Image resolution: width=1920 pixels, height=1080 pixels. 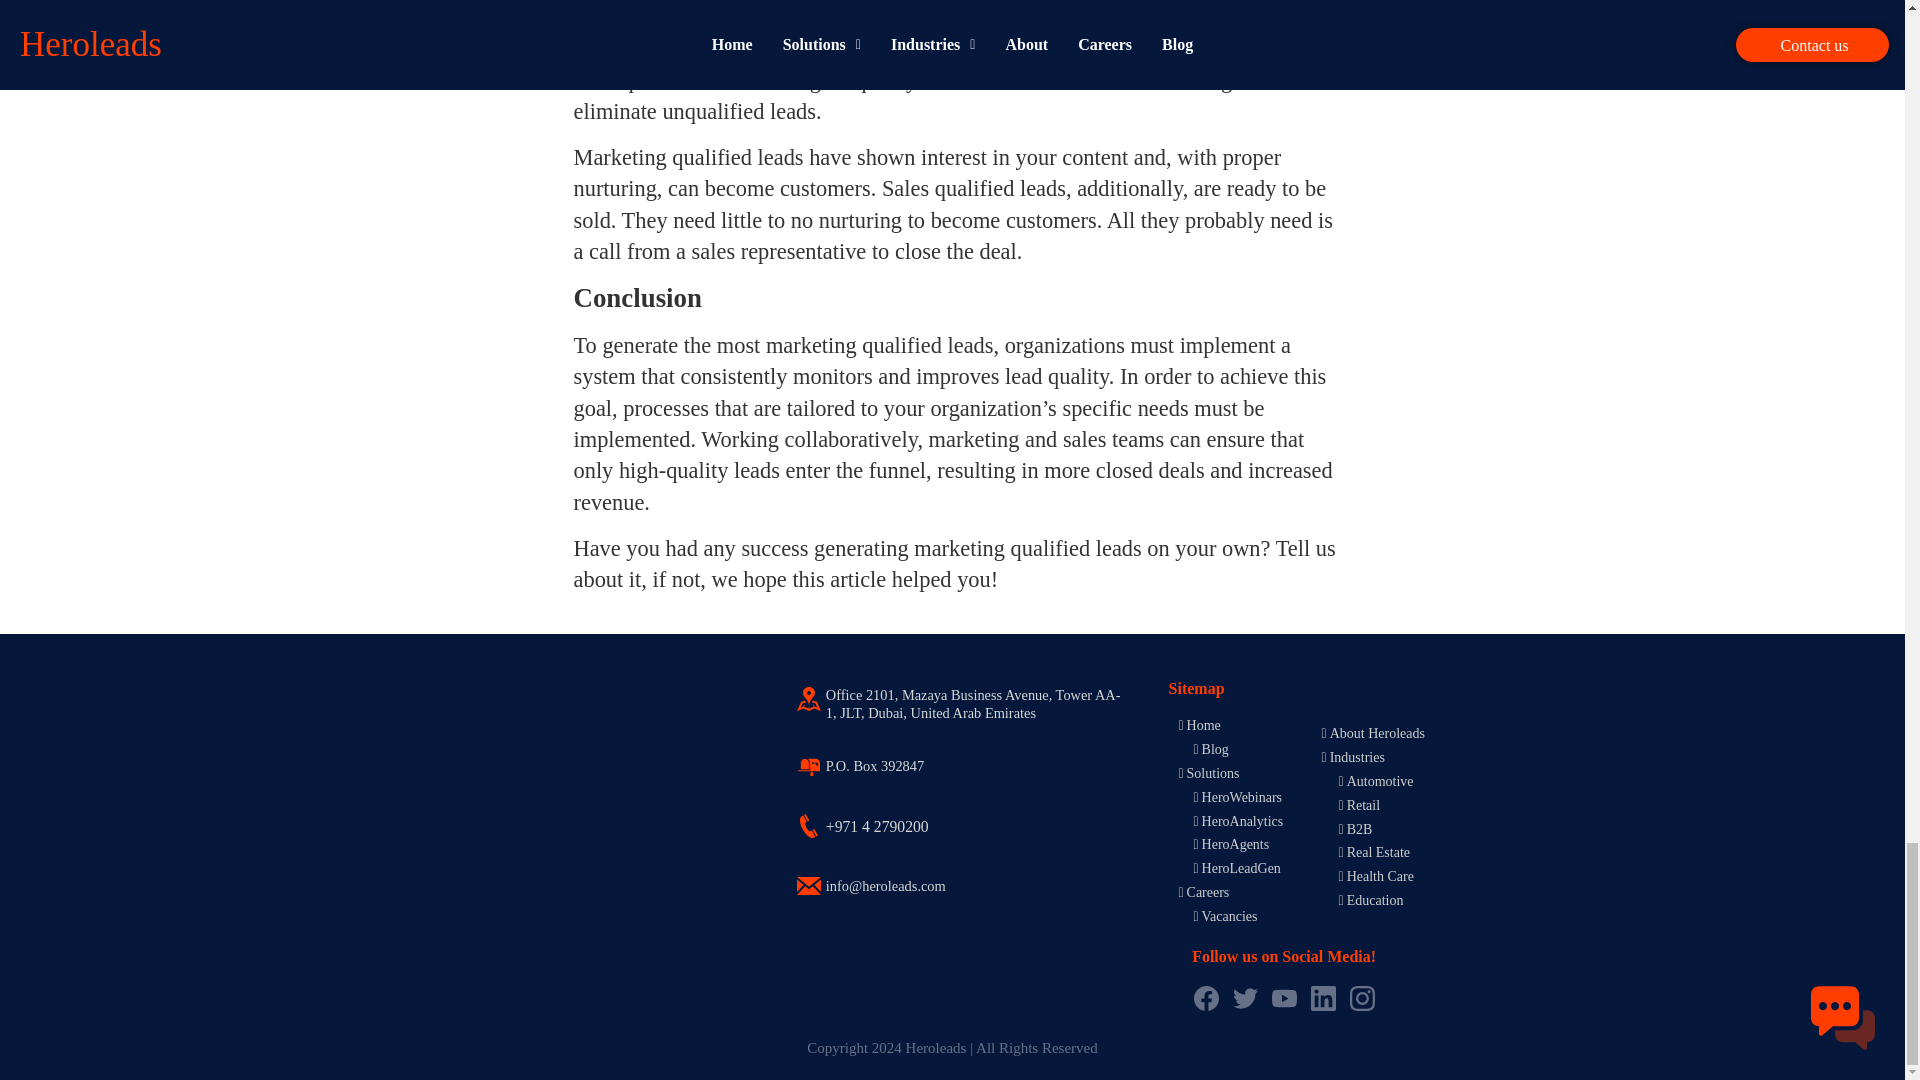 I want to click on Instagram icon, so click(x=1362, y=998).